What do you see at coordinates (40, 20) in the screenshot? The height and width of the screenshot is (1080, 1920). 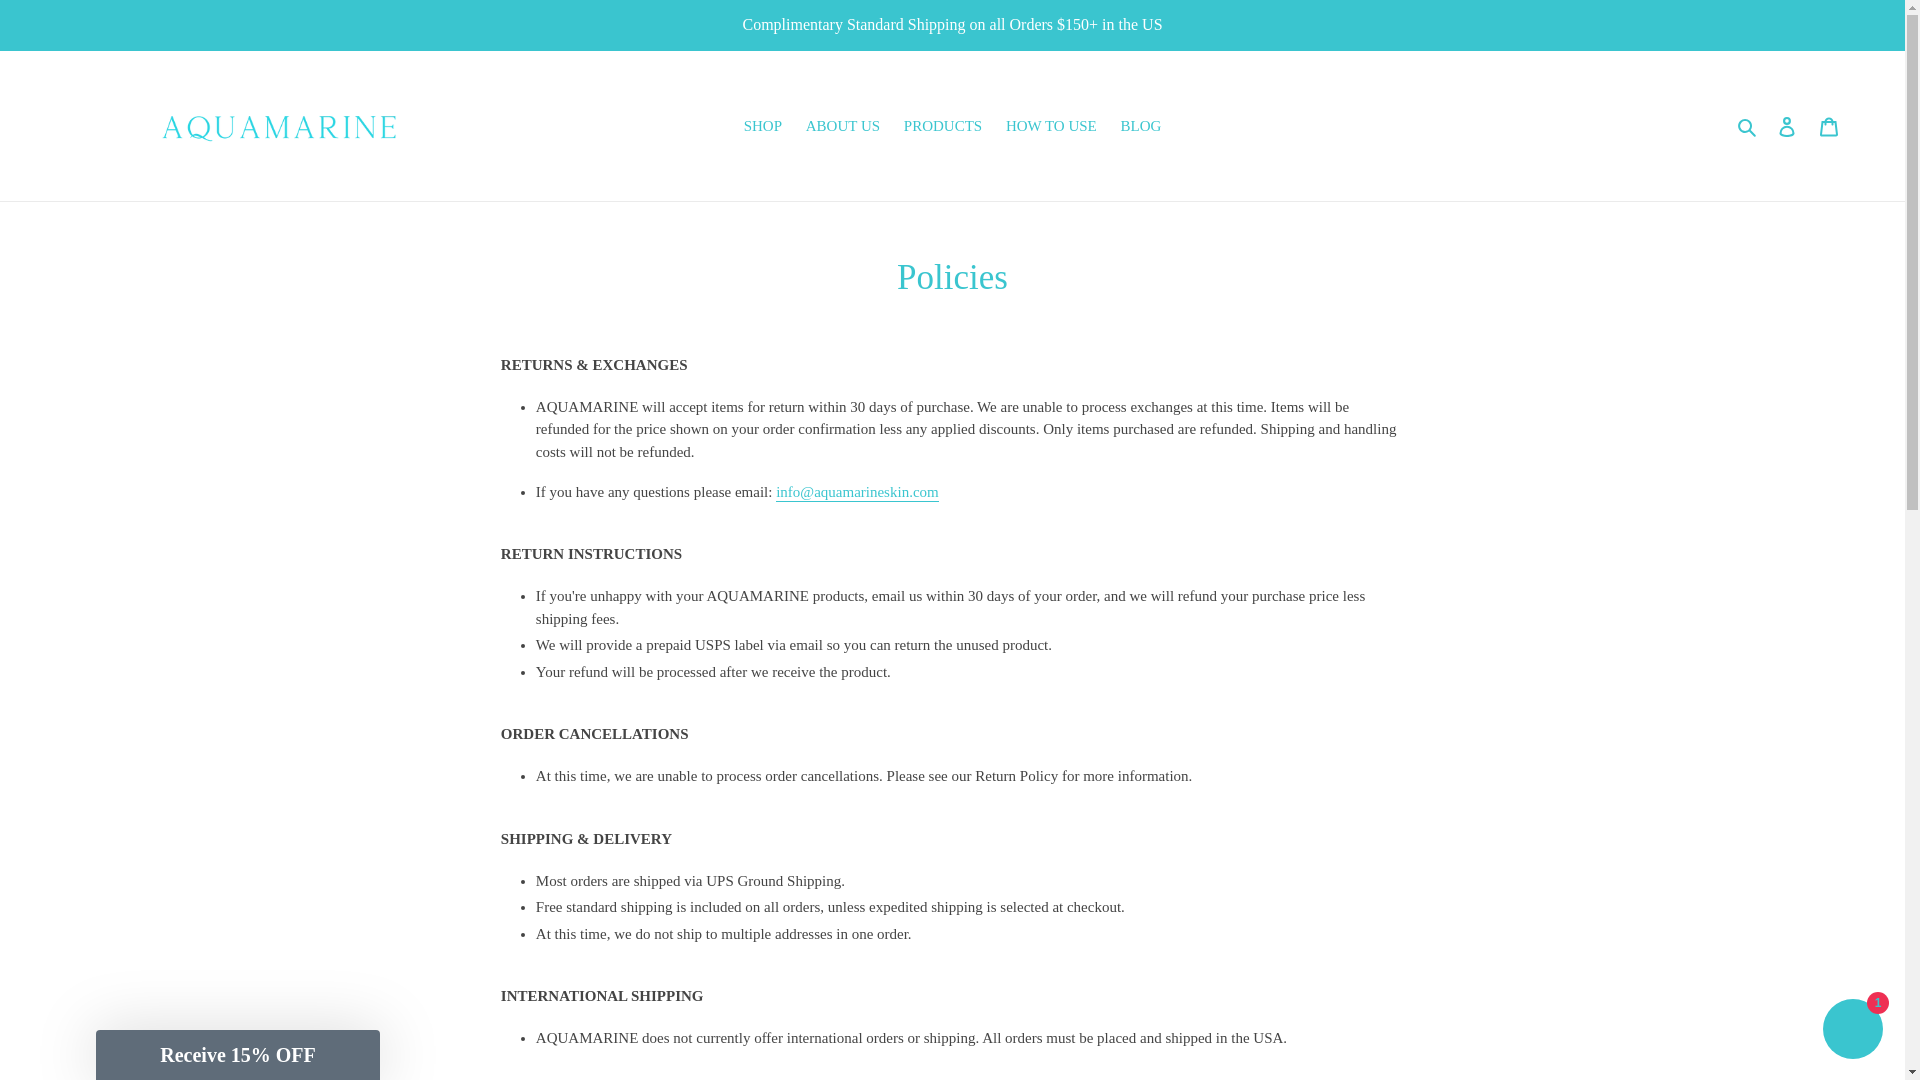 I see `Submit` at bounding box center [40, 20].